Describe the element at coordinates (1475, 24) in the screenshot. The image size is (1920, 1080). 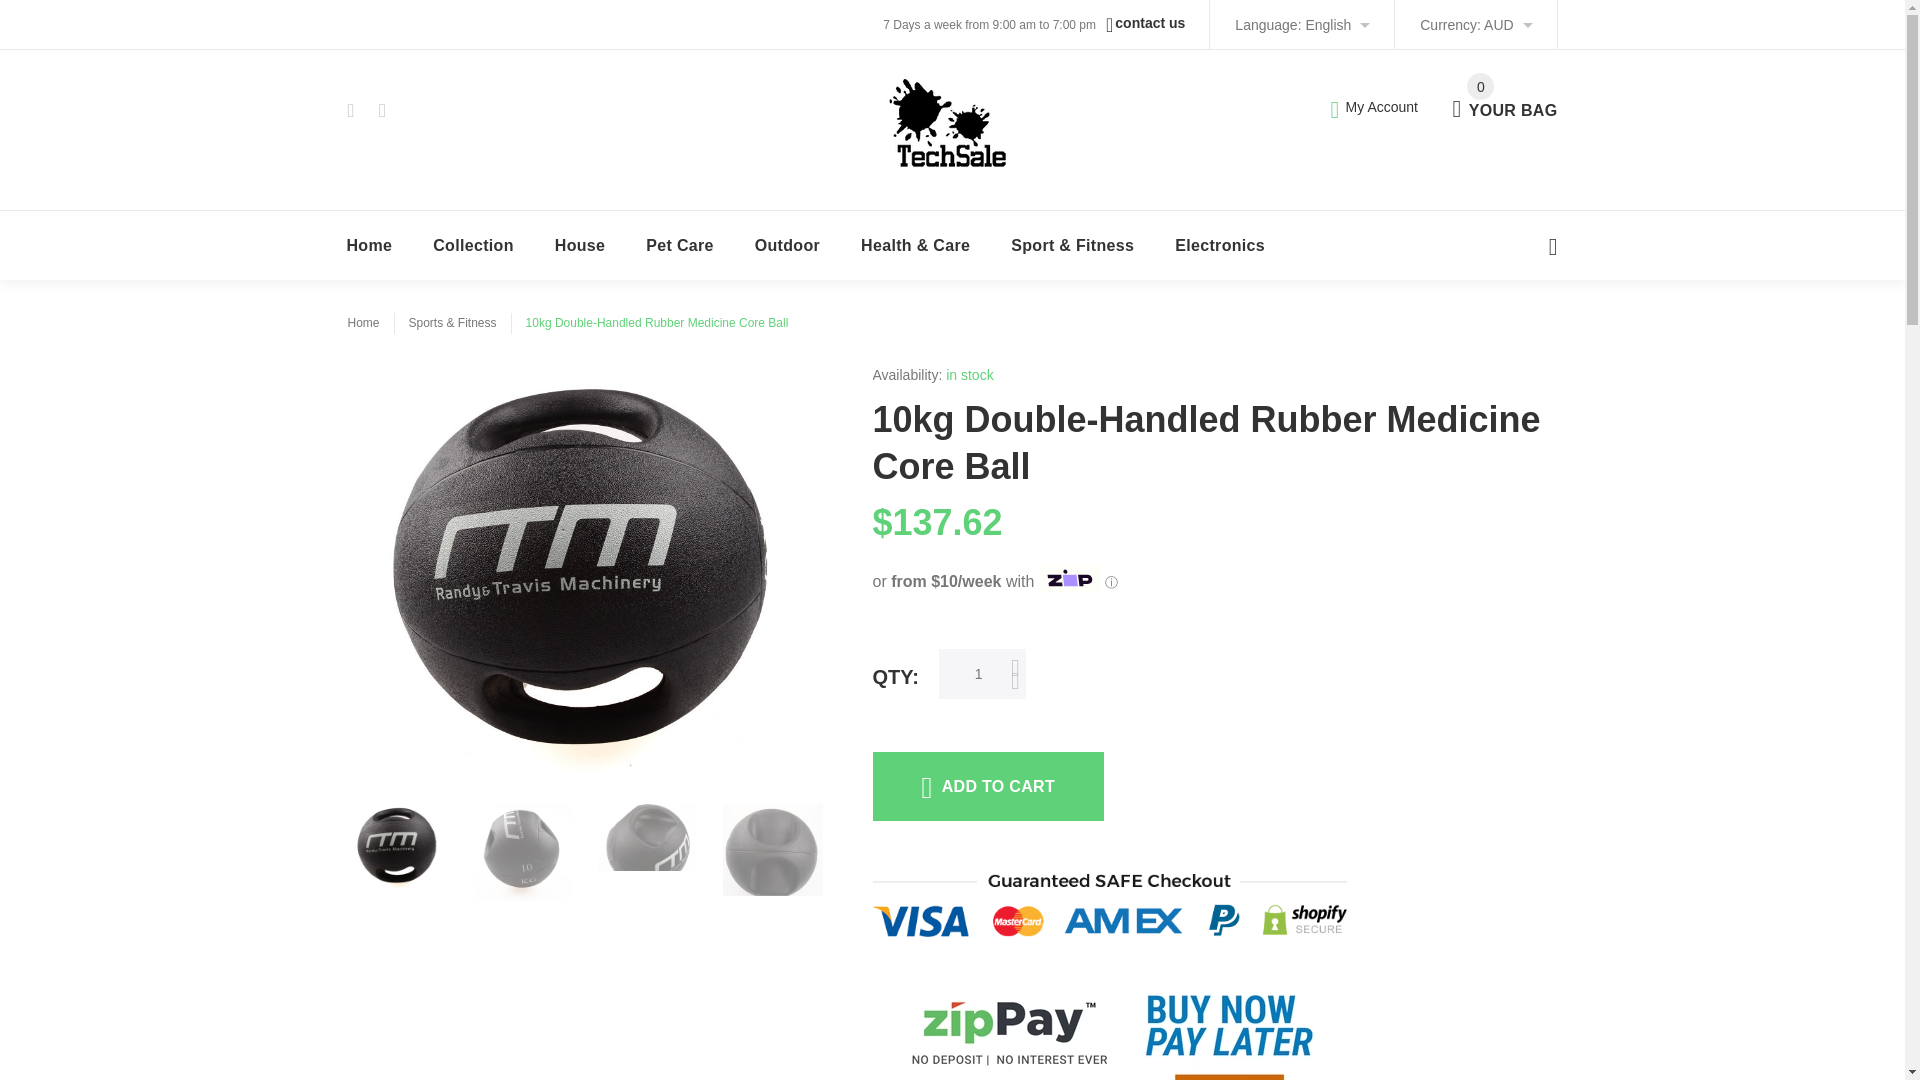
I see `Currency: AUD` at that location.